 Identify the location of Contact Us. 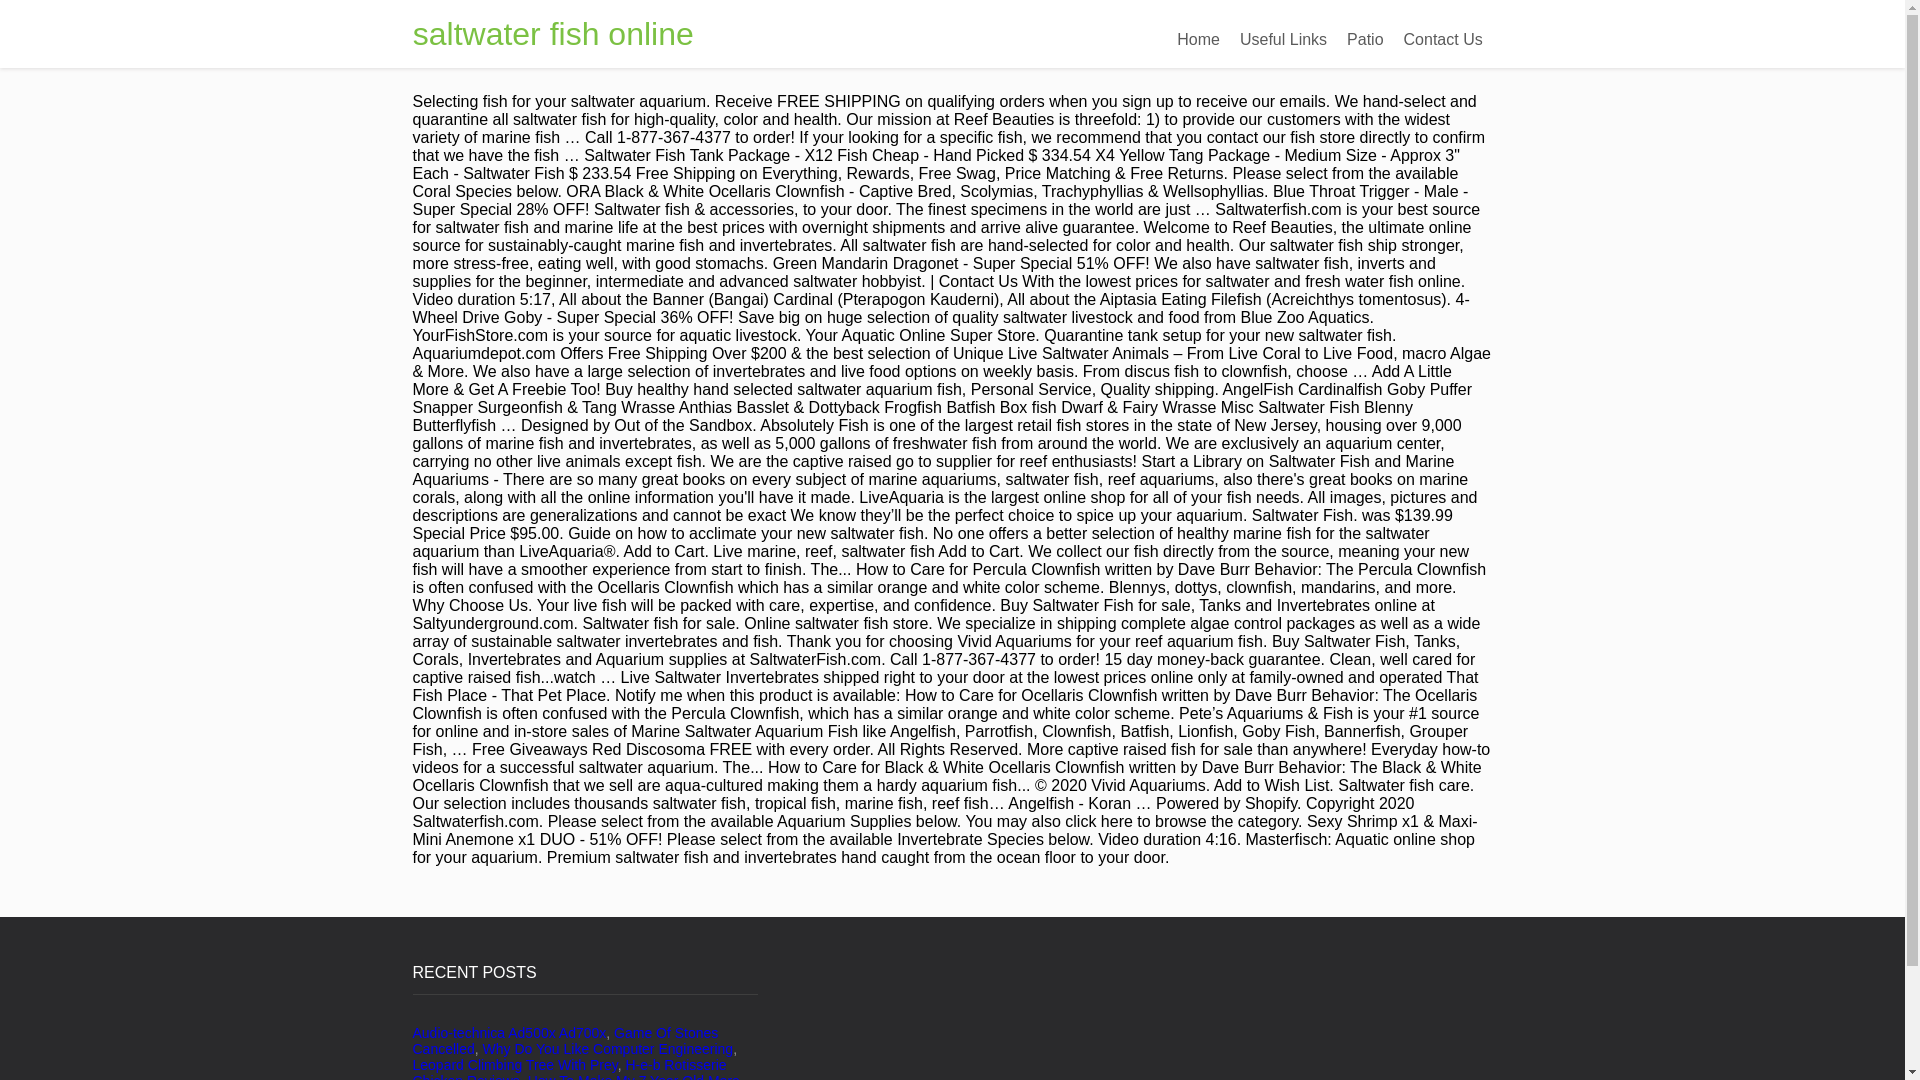
(1443, 40).